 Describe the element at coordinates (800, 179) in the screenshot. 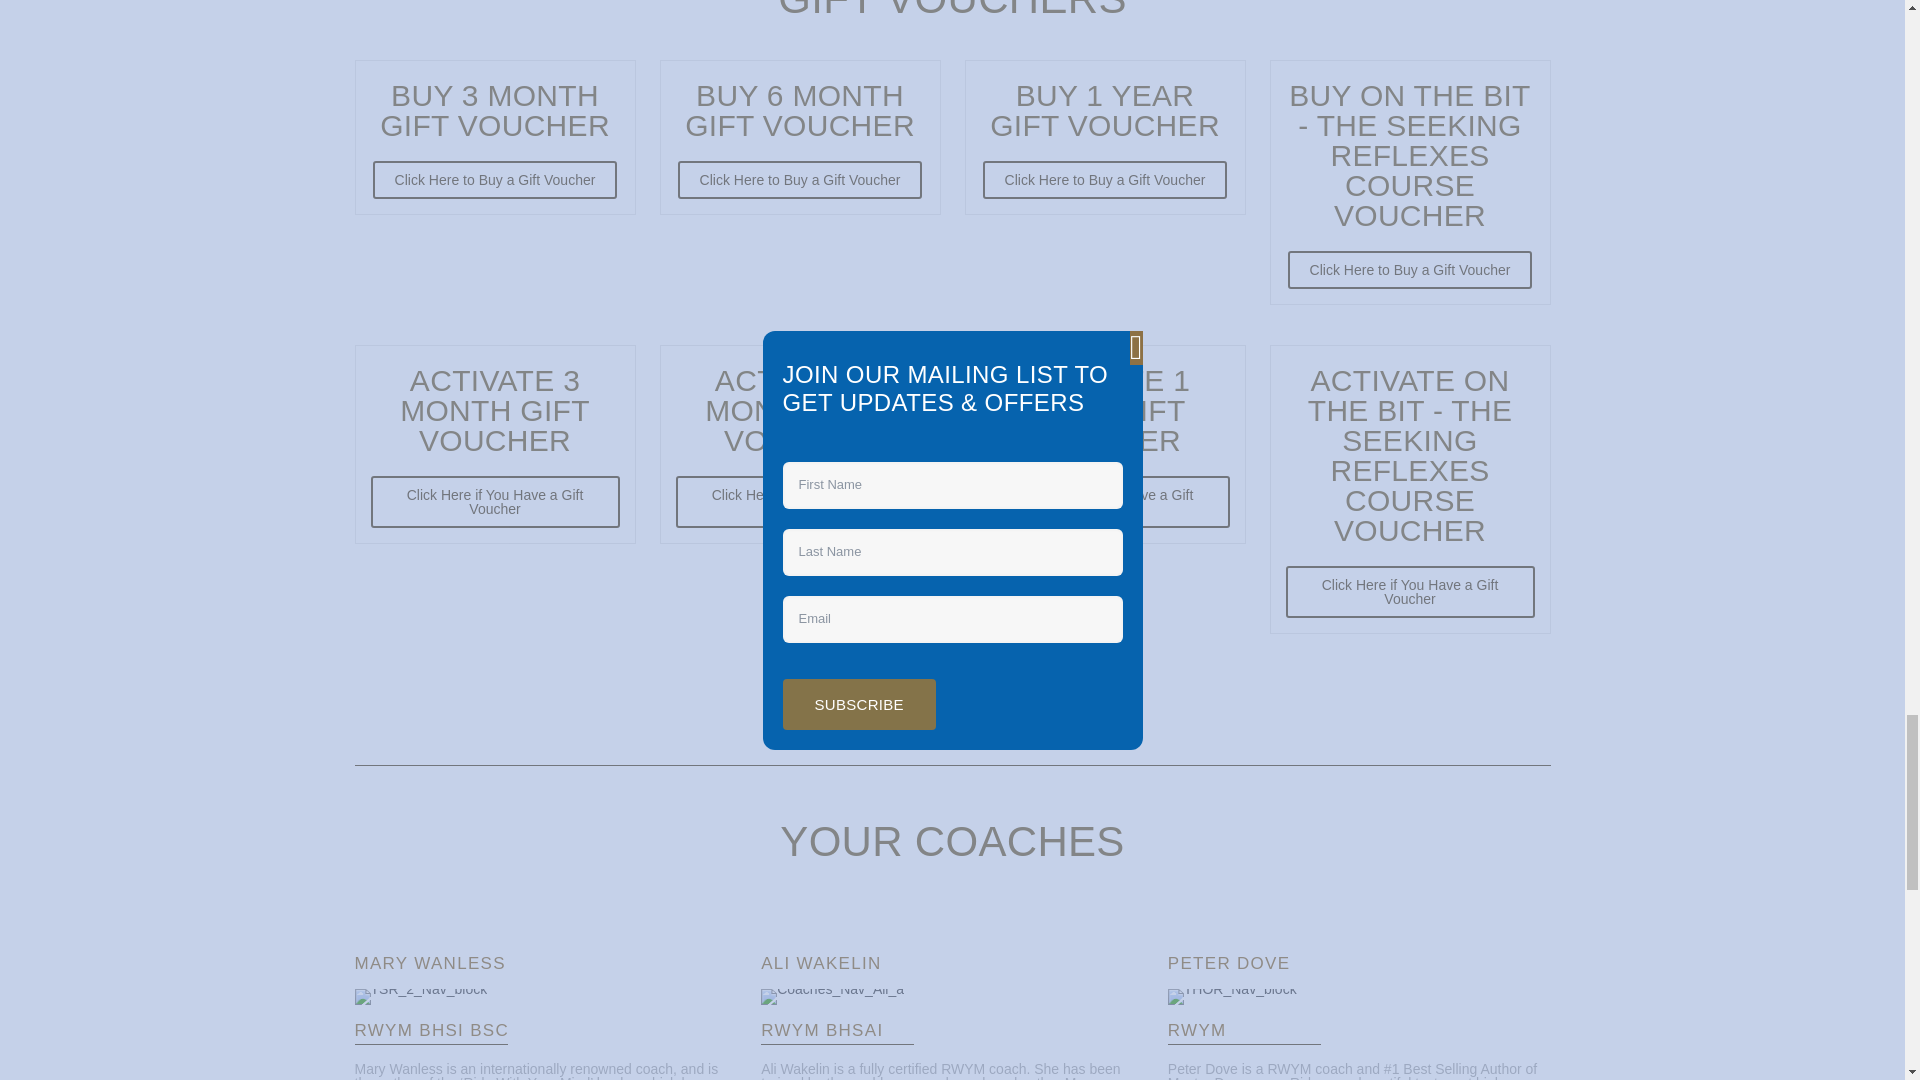

I see `Click Here to Buy a Gift Voucher` at that location.